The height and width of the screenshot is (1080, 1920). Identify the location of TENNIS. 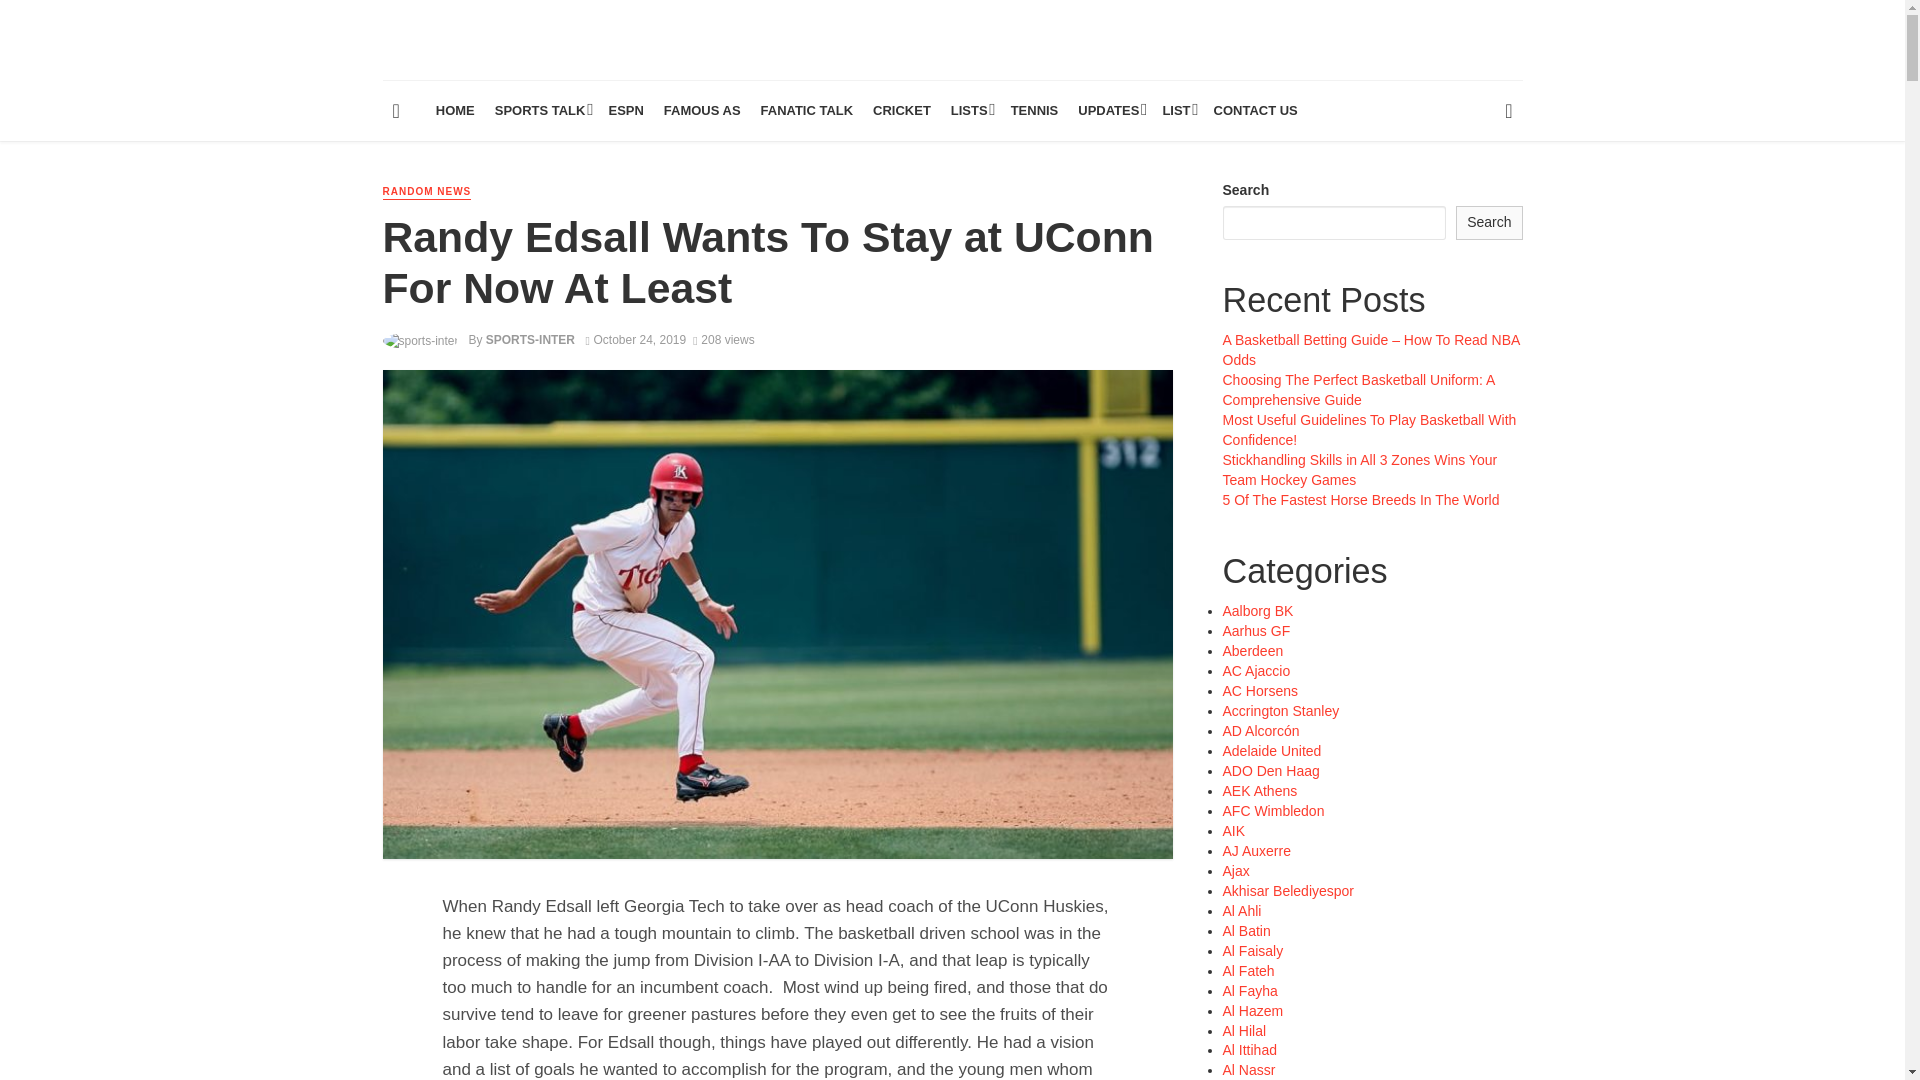
(1034, 111).